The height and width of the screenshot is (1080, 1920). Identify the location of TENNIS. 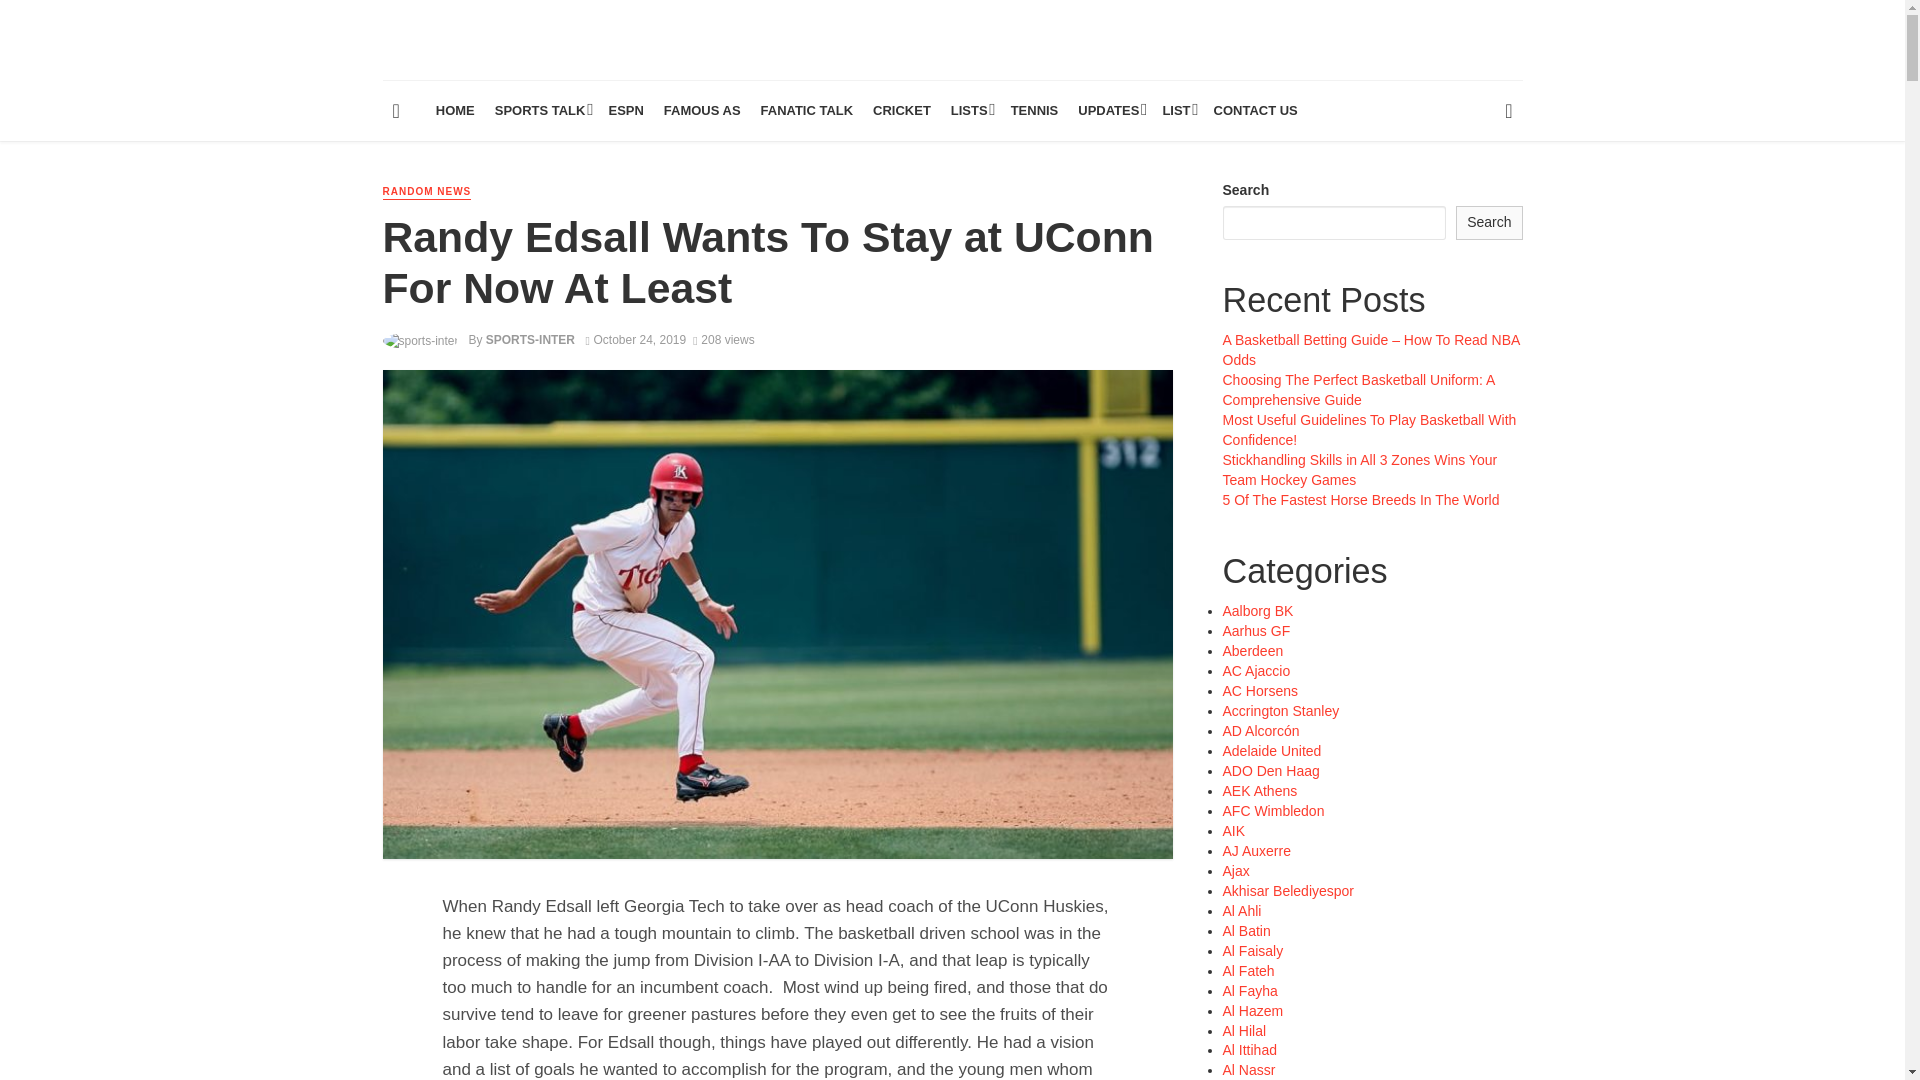
(1034, 111).